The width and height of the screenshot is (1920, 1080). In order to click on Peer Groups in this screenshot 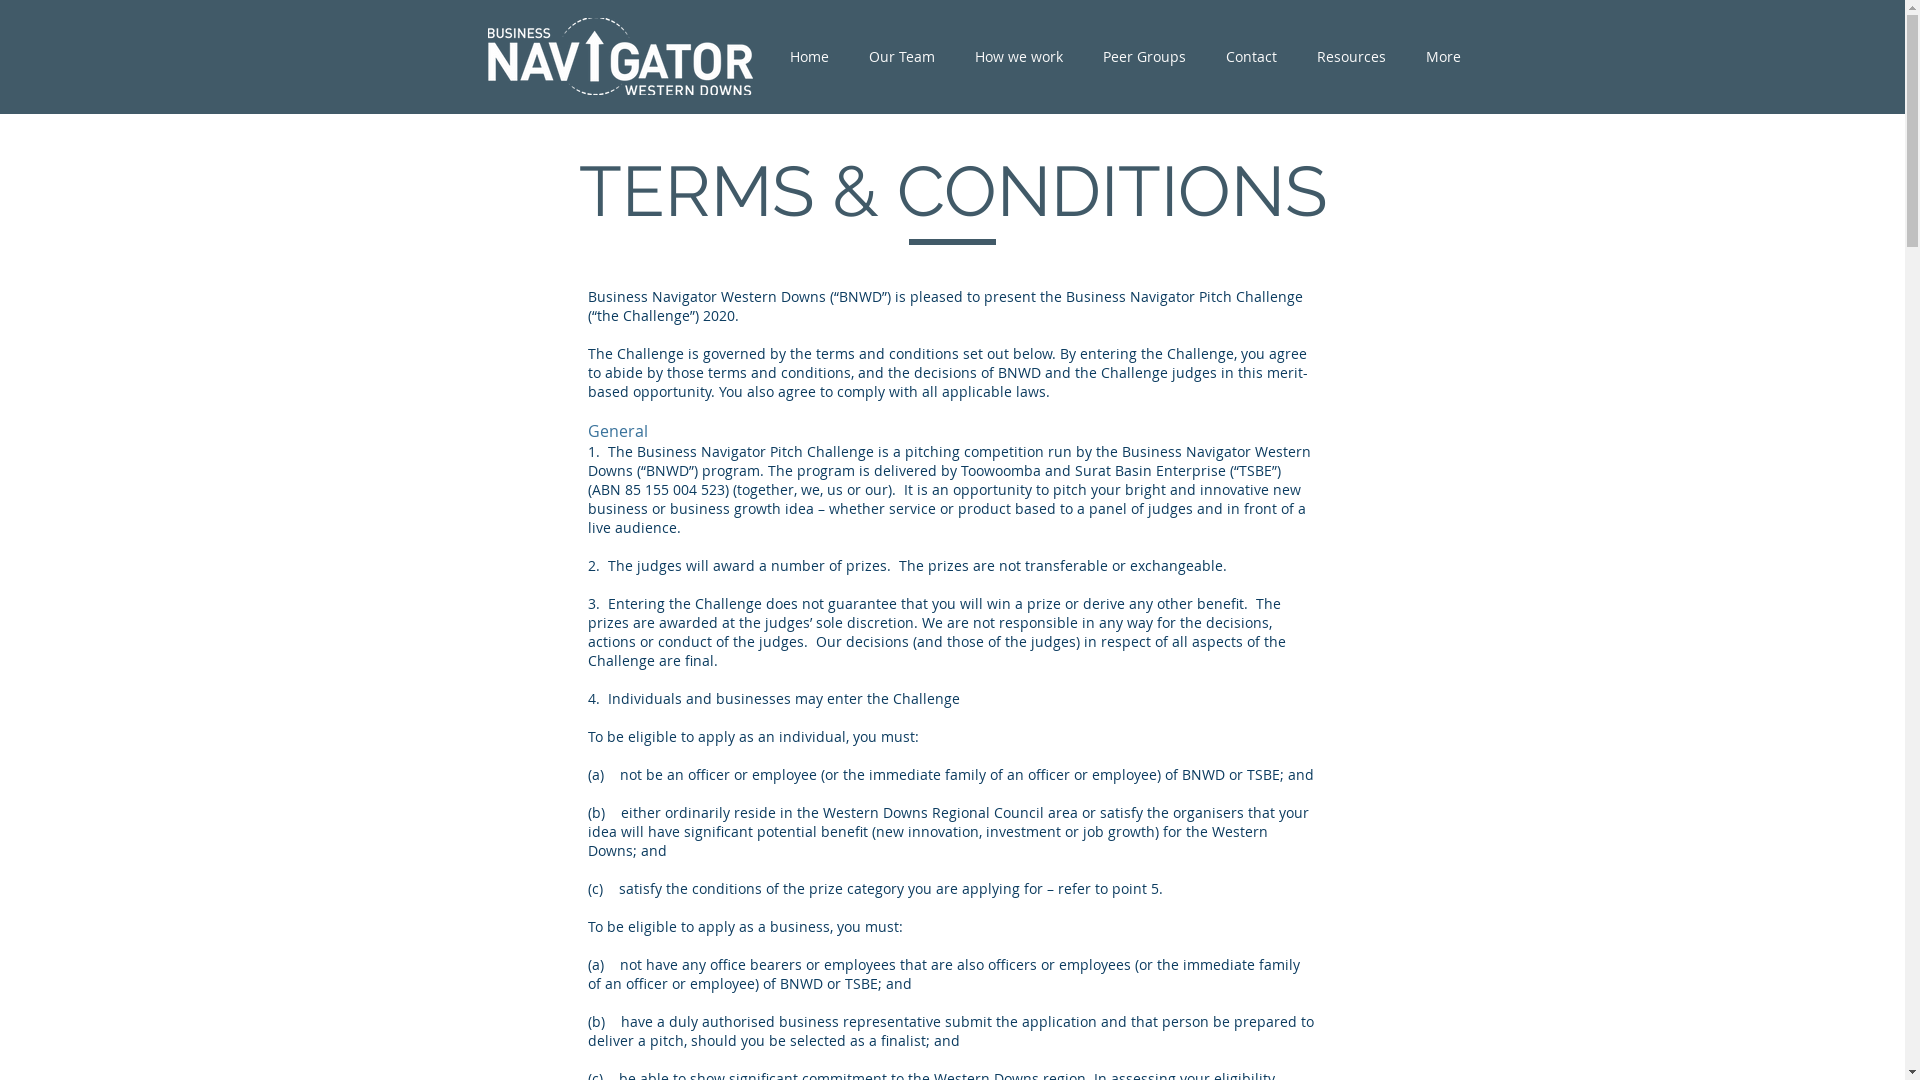, I will do `click(1144, 57)`.